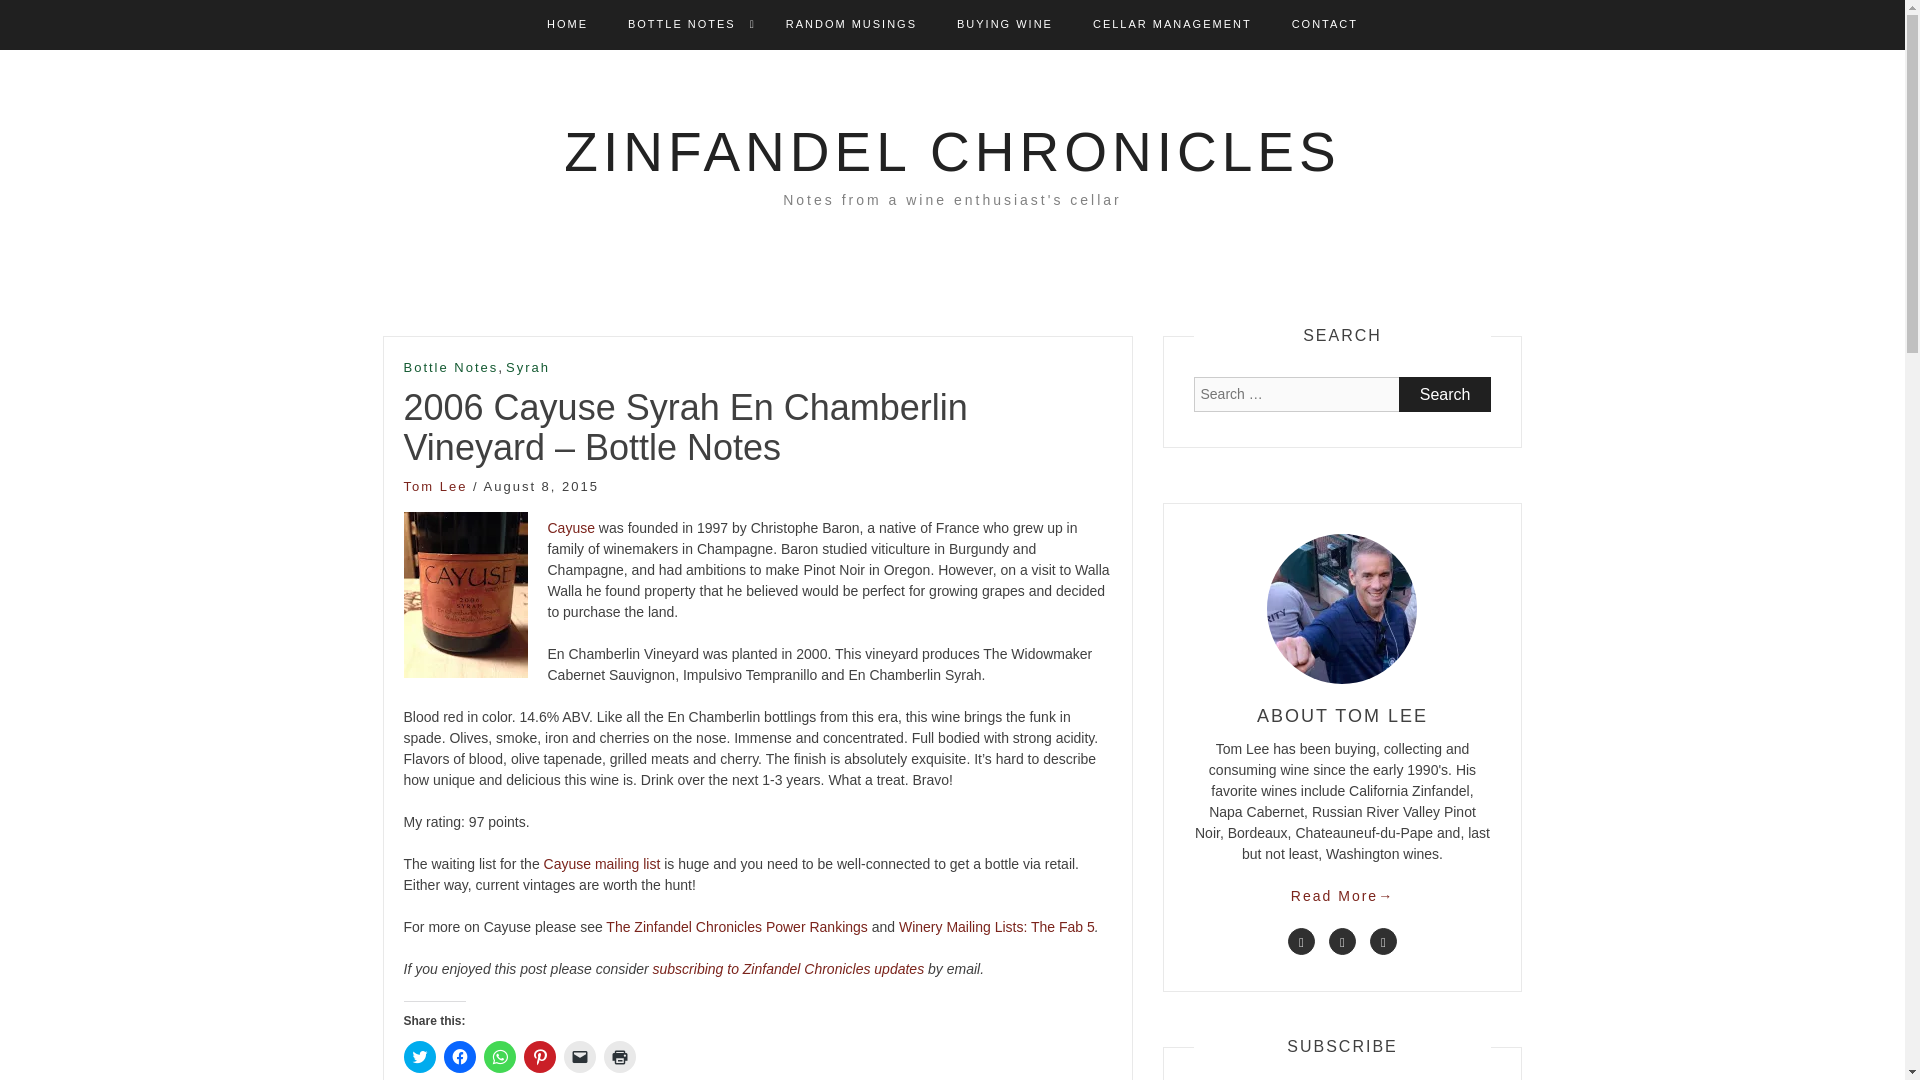 The height and width of the screenshot is (1080, 1920). I want to click on mailing list, so click(602, 864).